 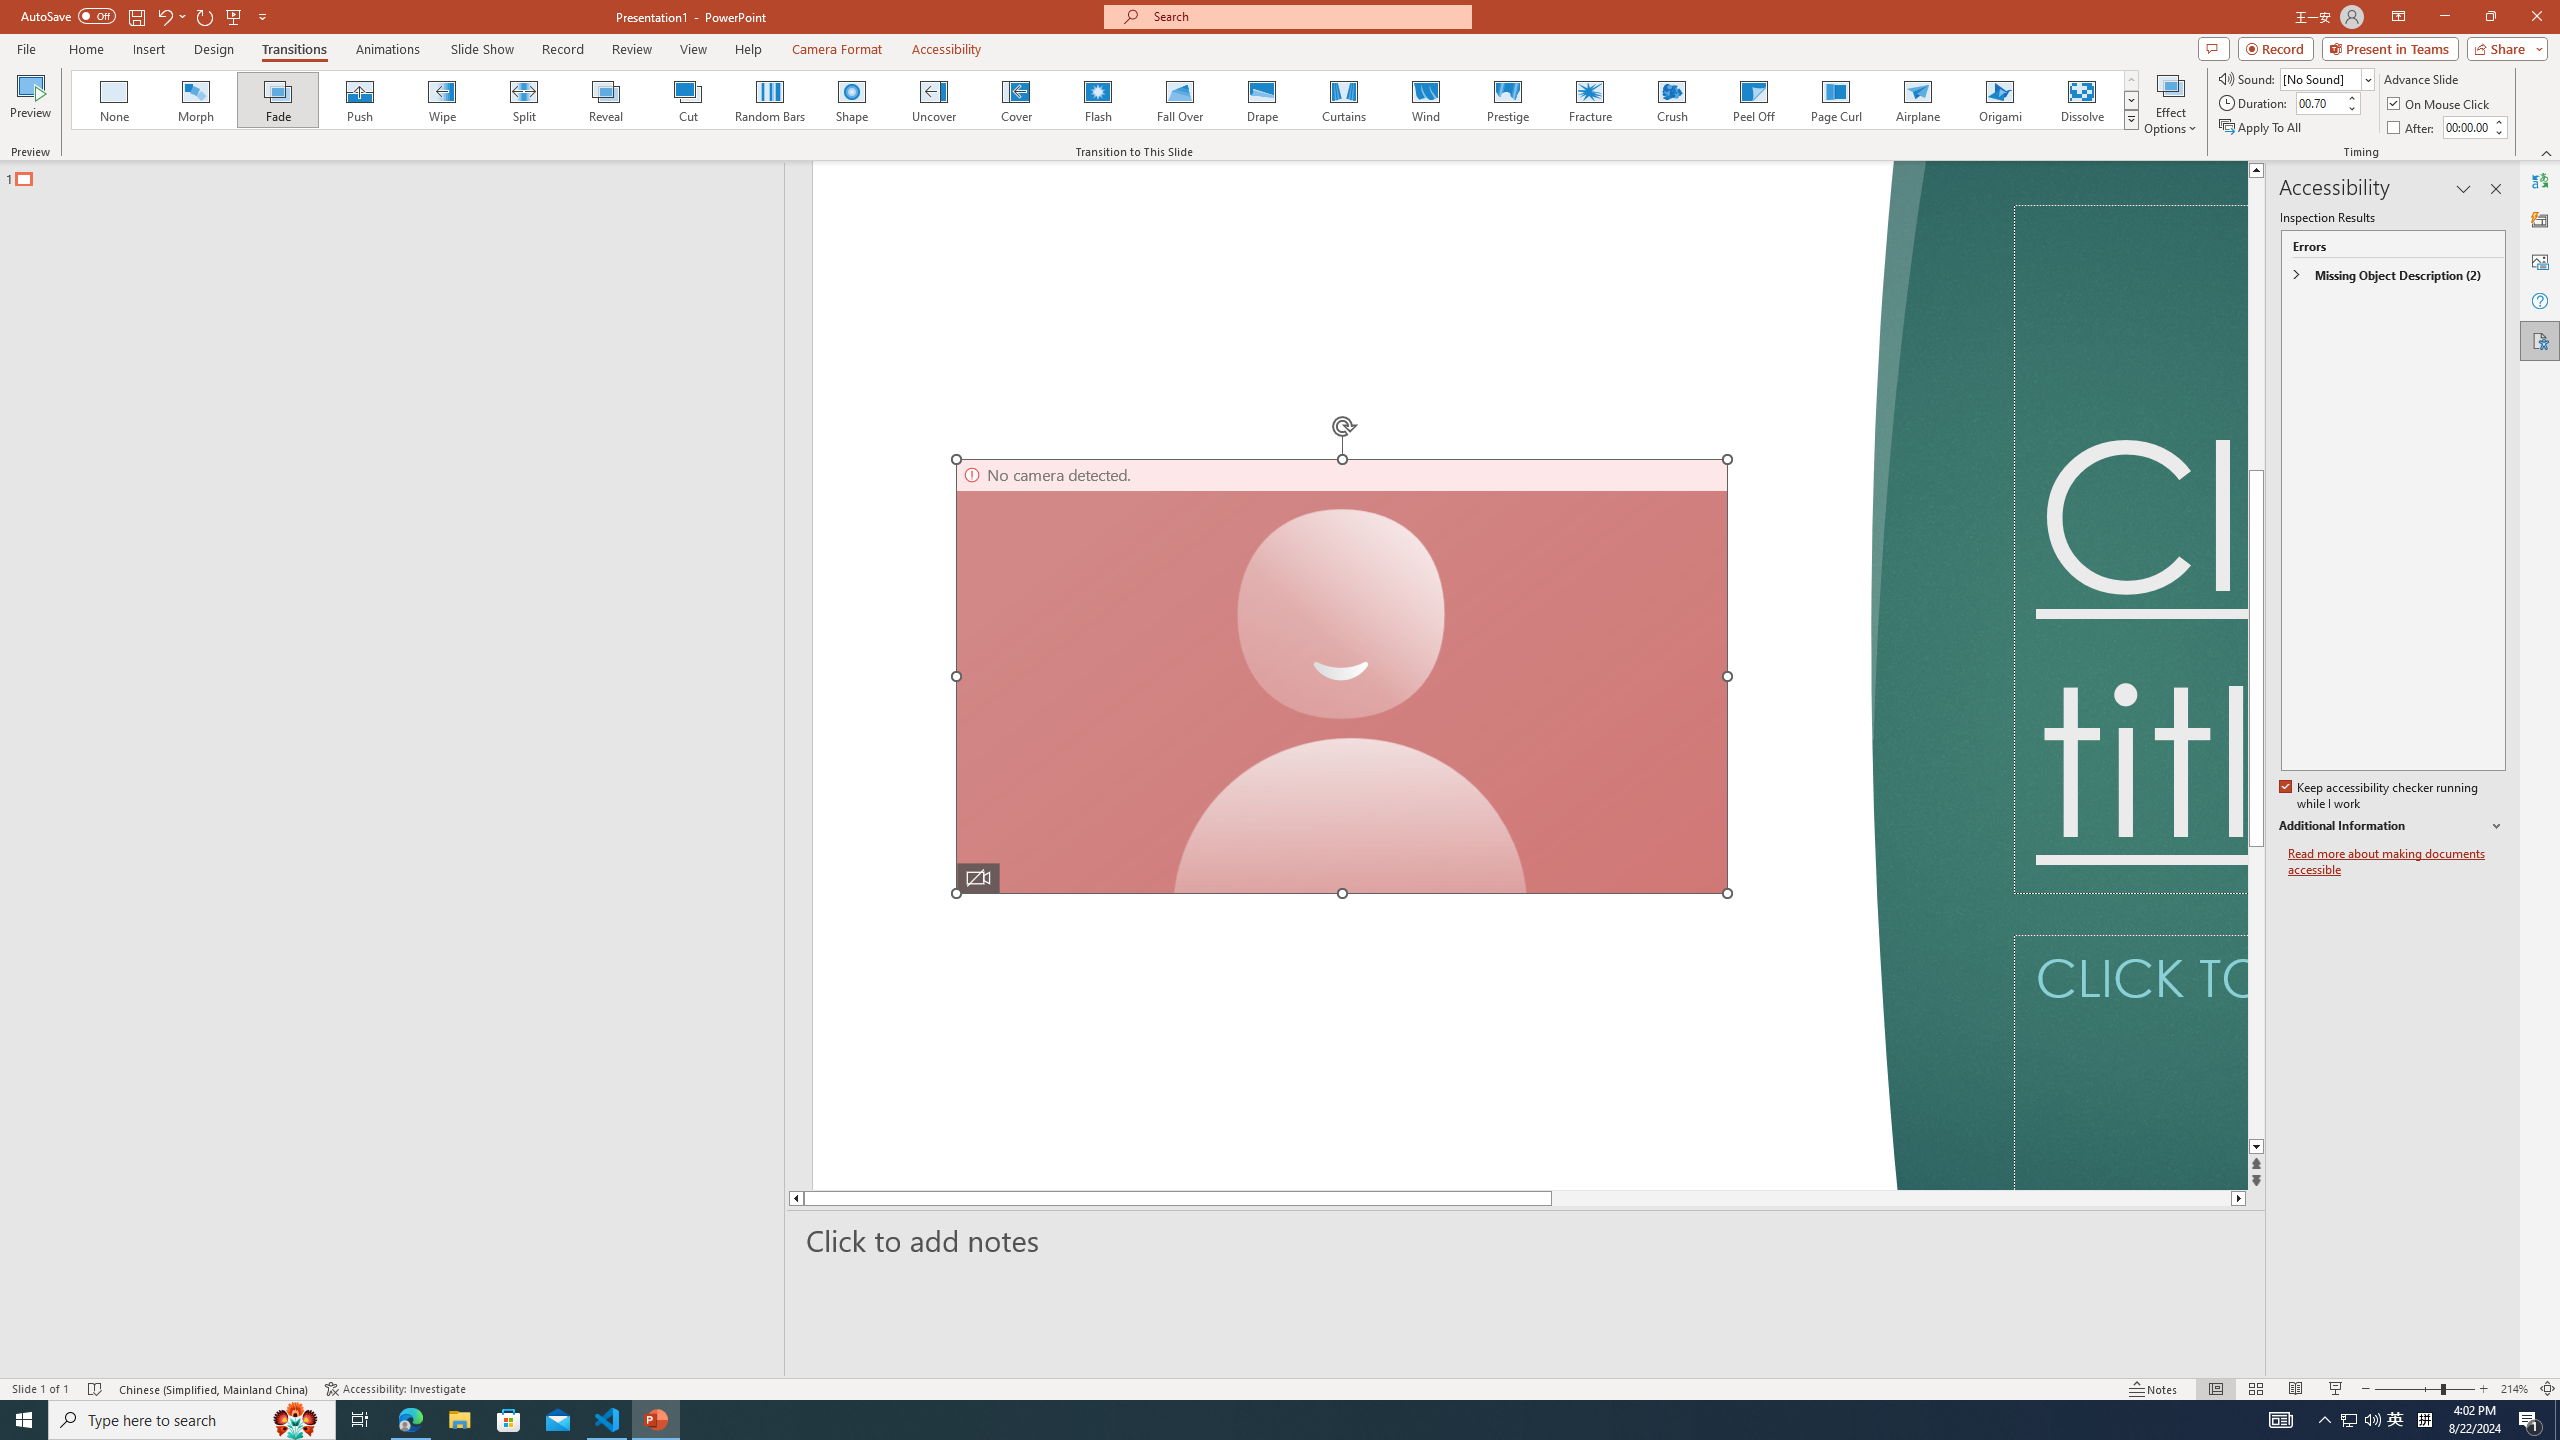 What do you see at coordinates (1850, 1198) in the screenshot?
I see `Page down` at bounding box center [1850, 1198].